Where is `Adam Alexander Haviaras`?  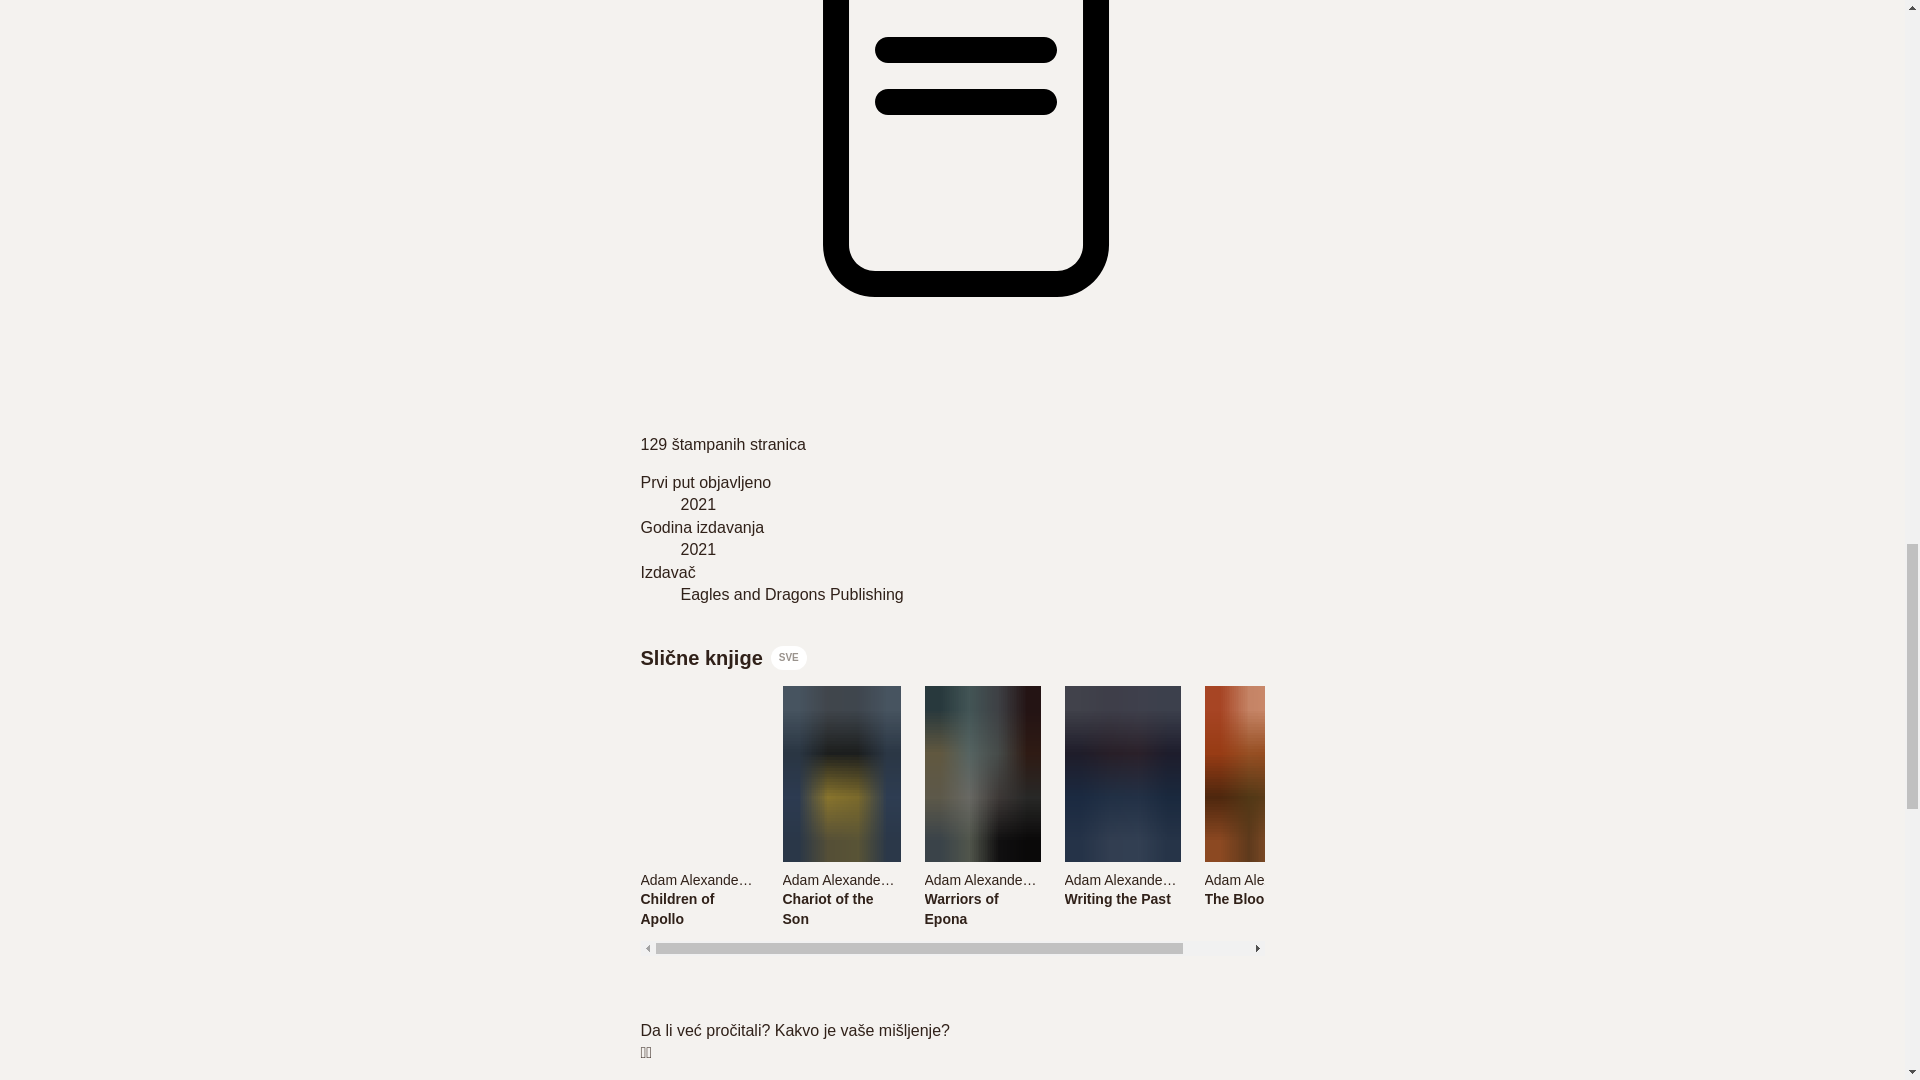
Adam Alexander Haviaras is located at coordinates (1260, 878).